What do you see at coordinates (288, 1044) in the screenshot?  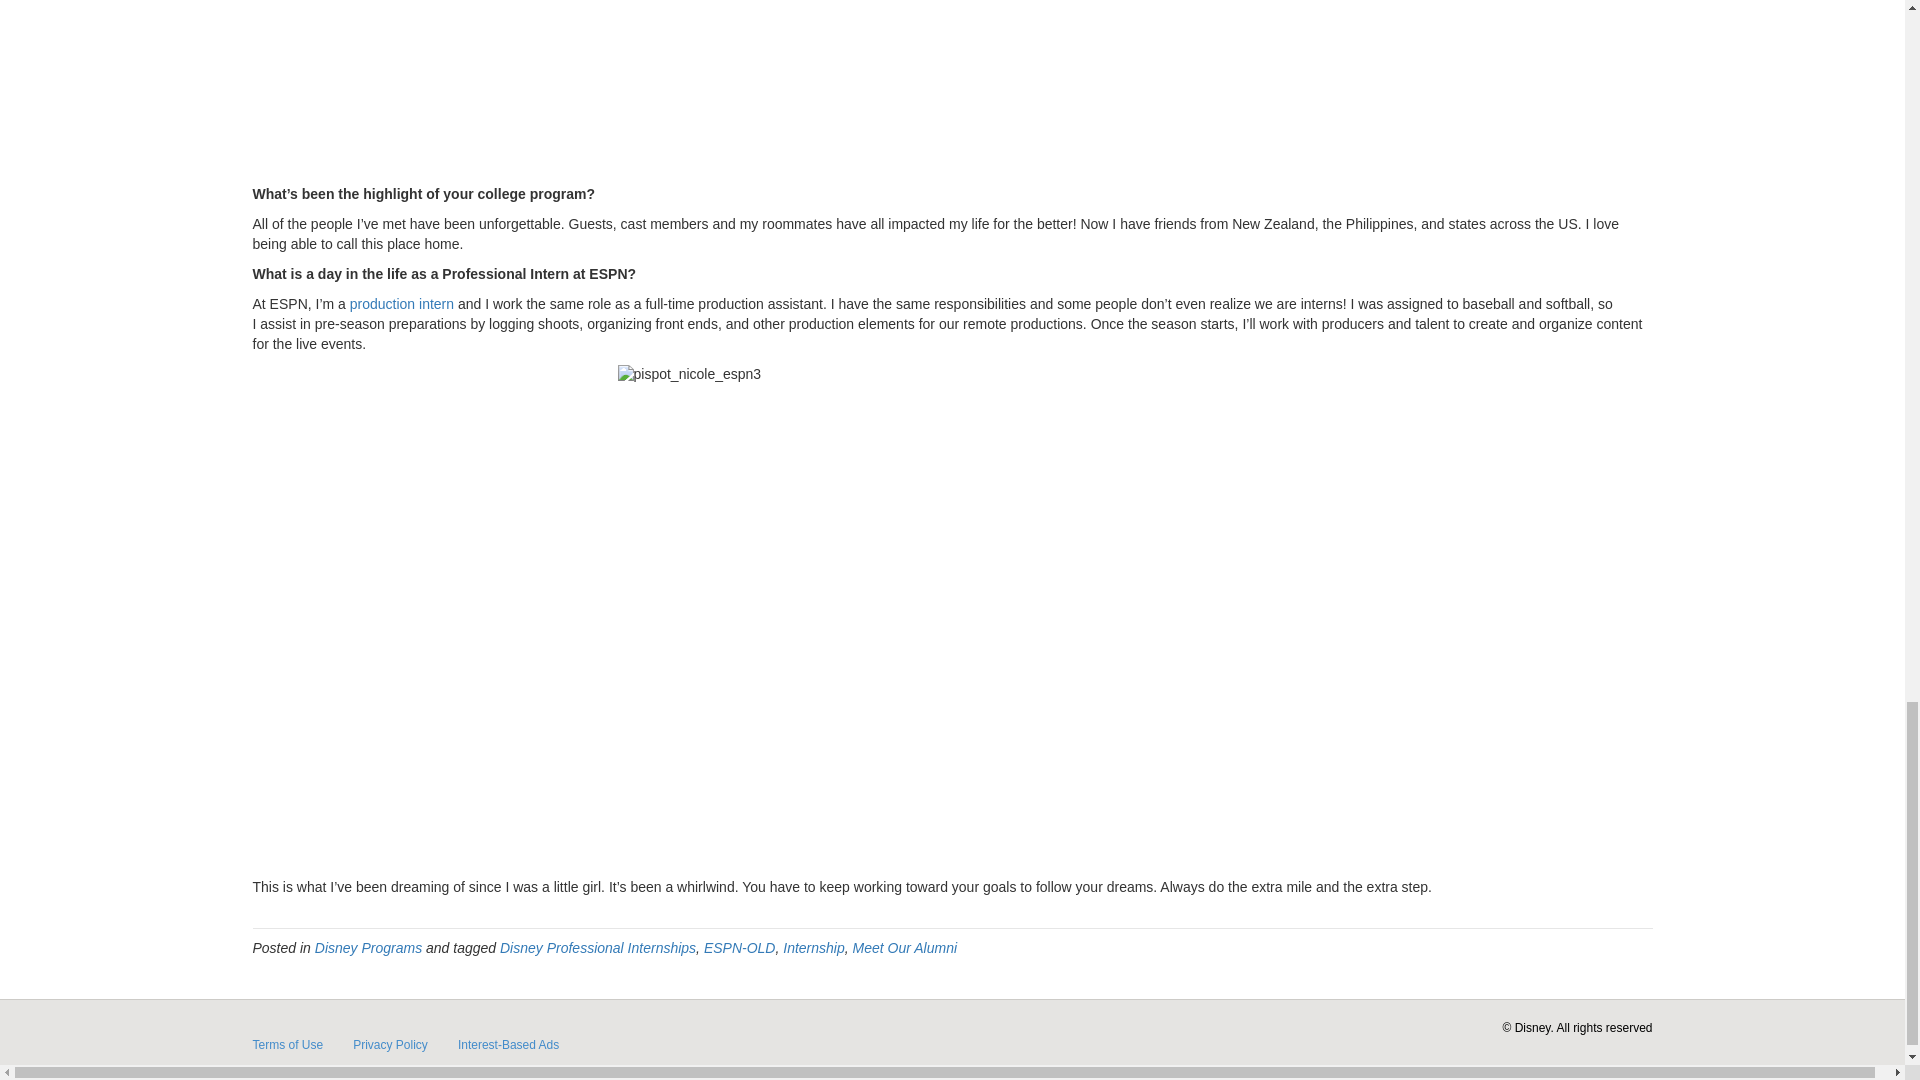 I see `Terms of Use` at bounding box center [288, 1044].